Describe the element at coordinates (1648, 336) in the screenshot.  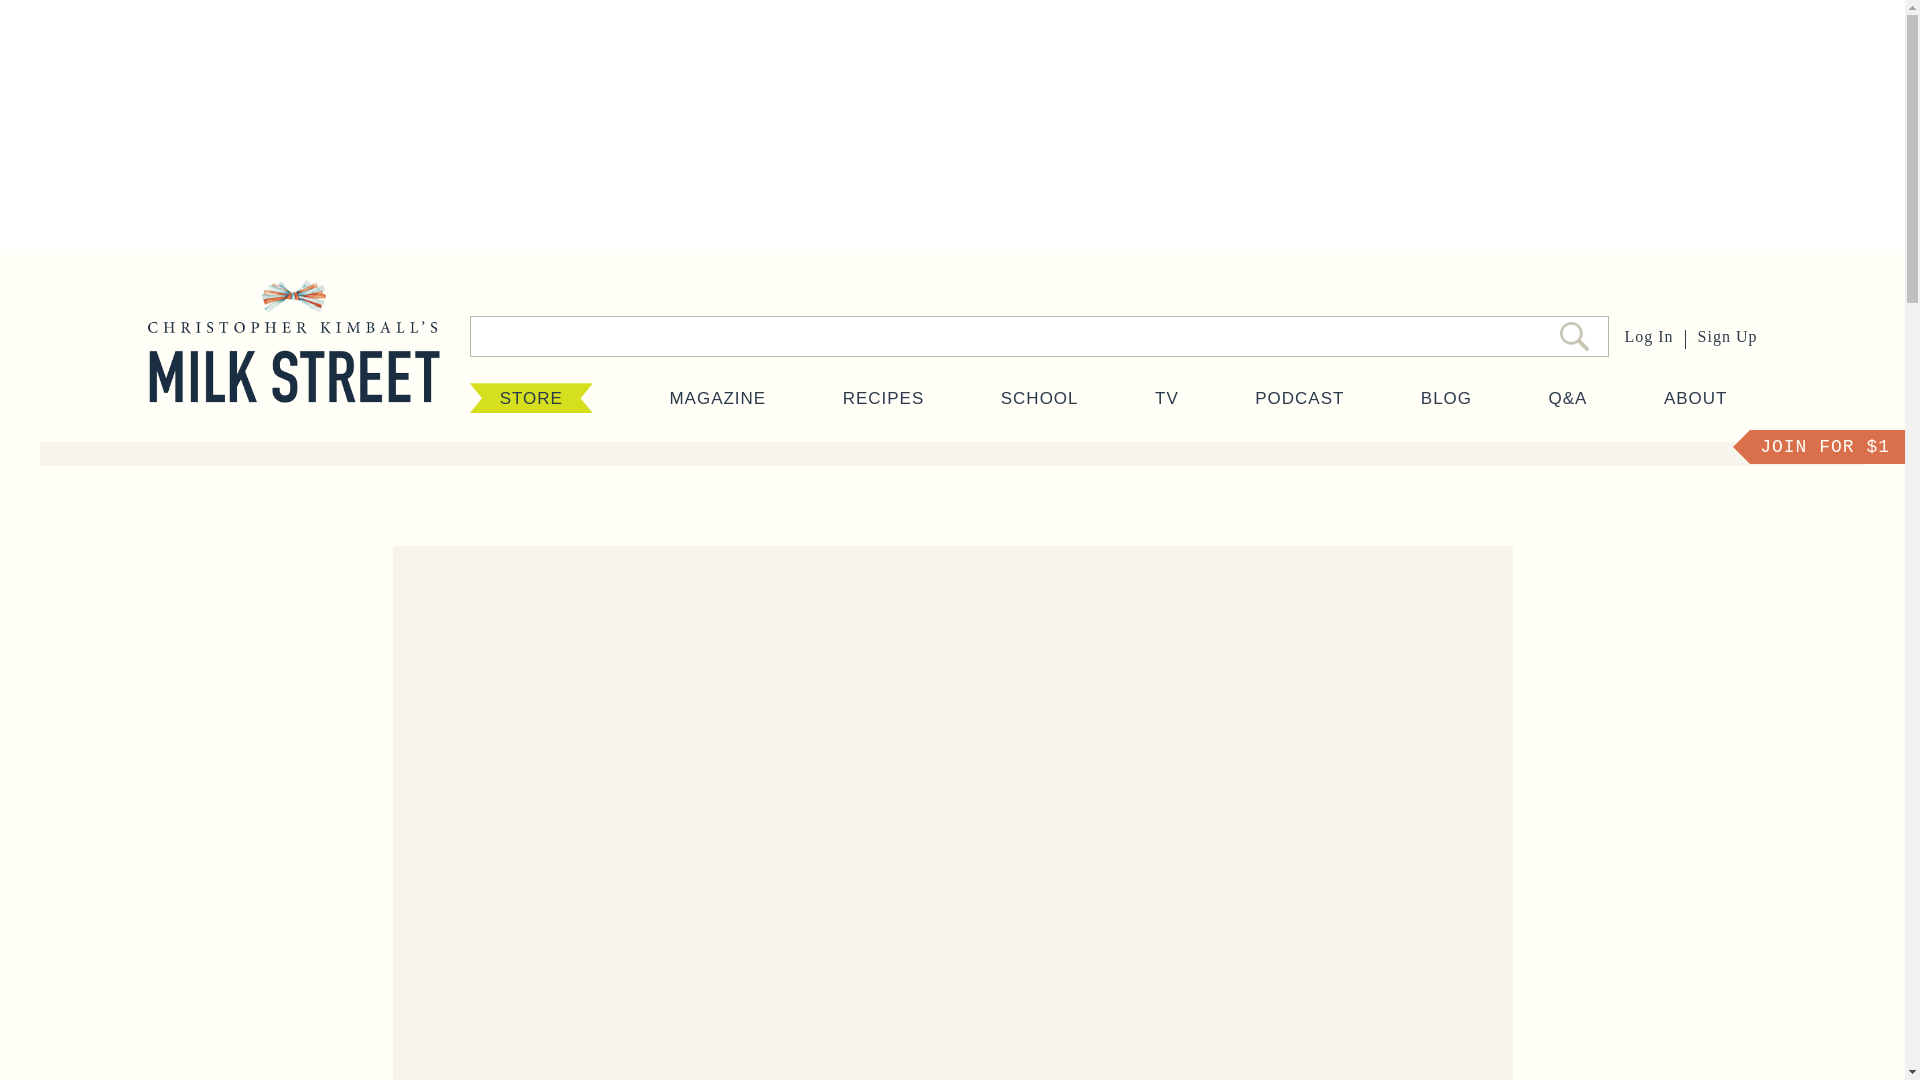
I see `Log In` at that location.